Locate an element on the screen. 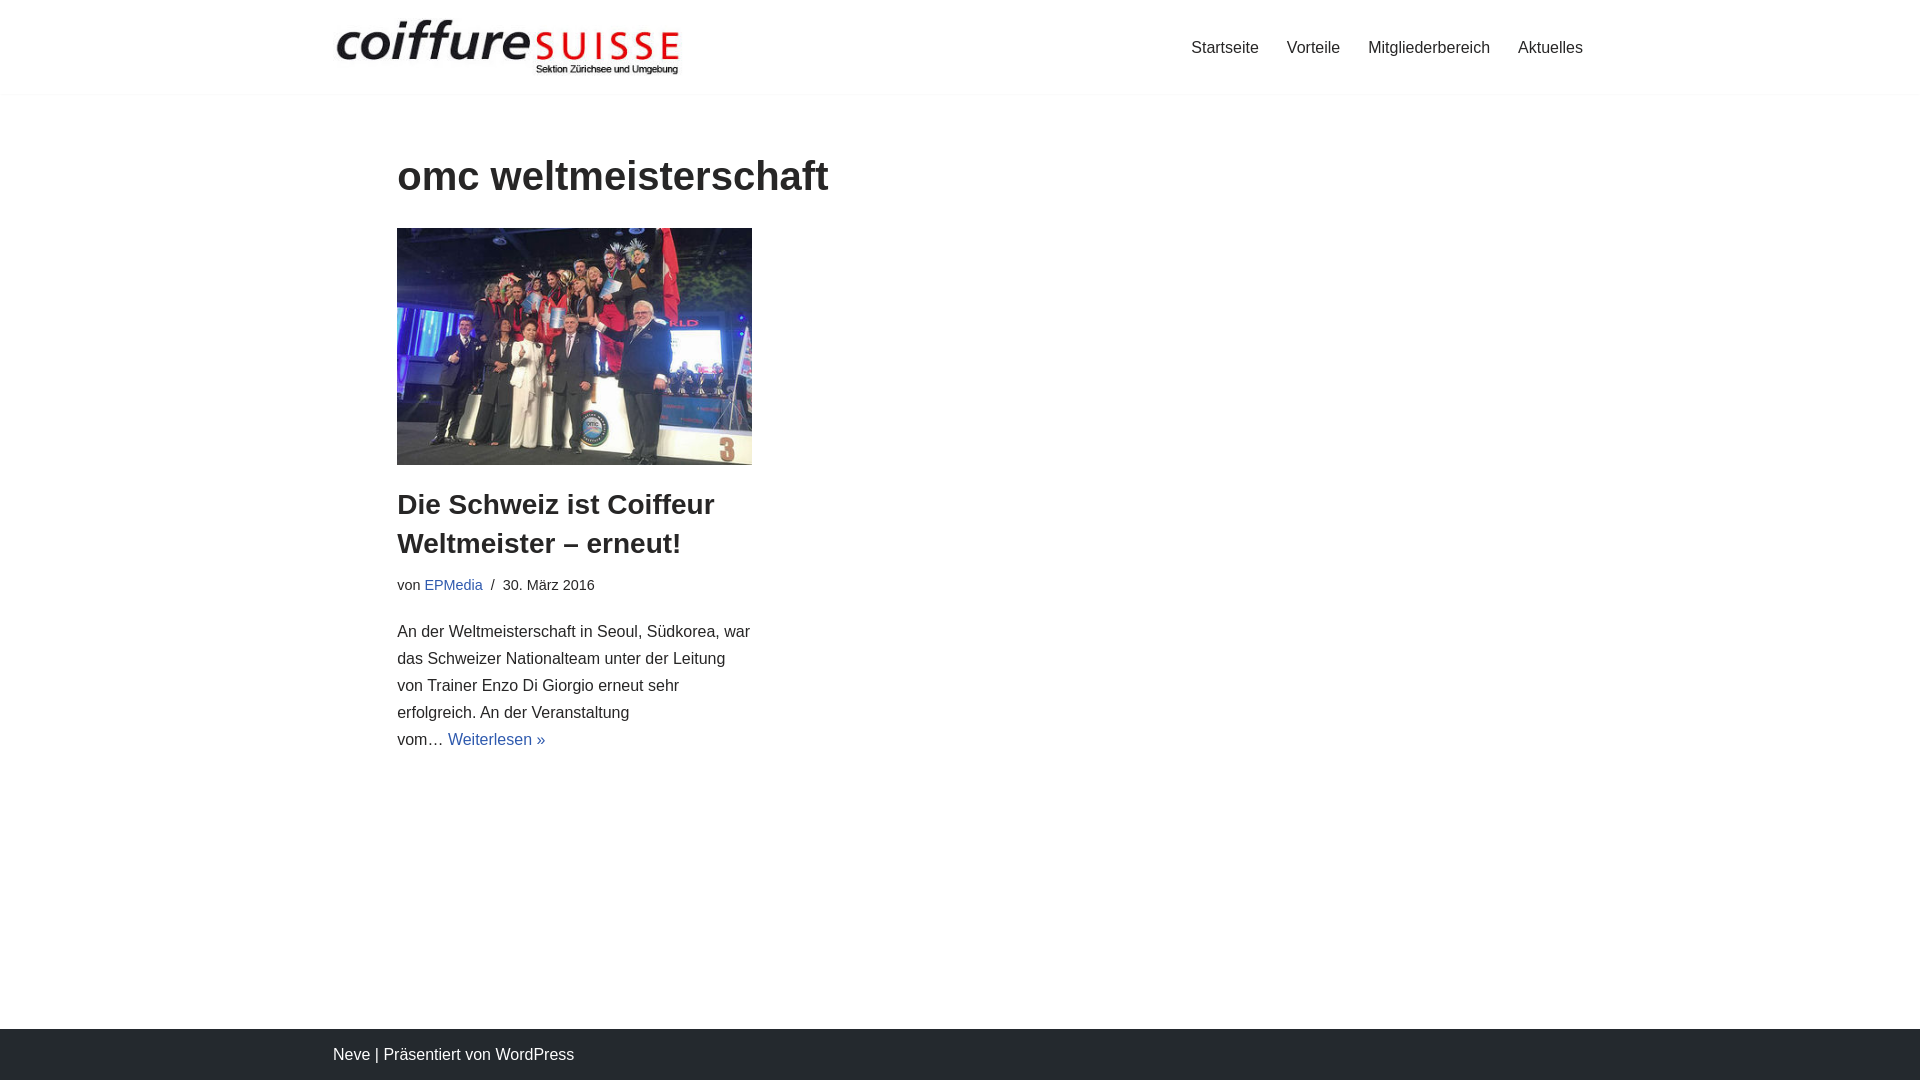 The width and height of the screenshot is (1920, 1080). Zum Inhalt springen is located at coordinates (15, 42).